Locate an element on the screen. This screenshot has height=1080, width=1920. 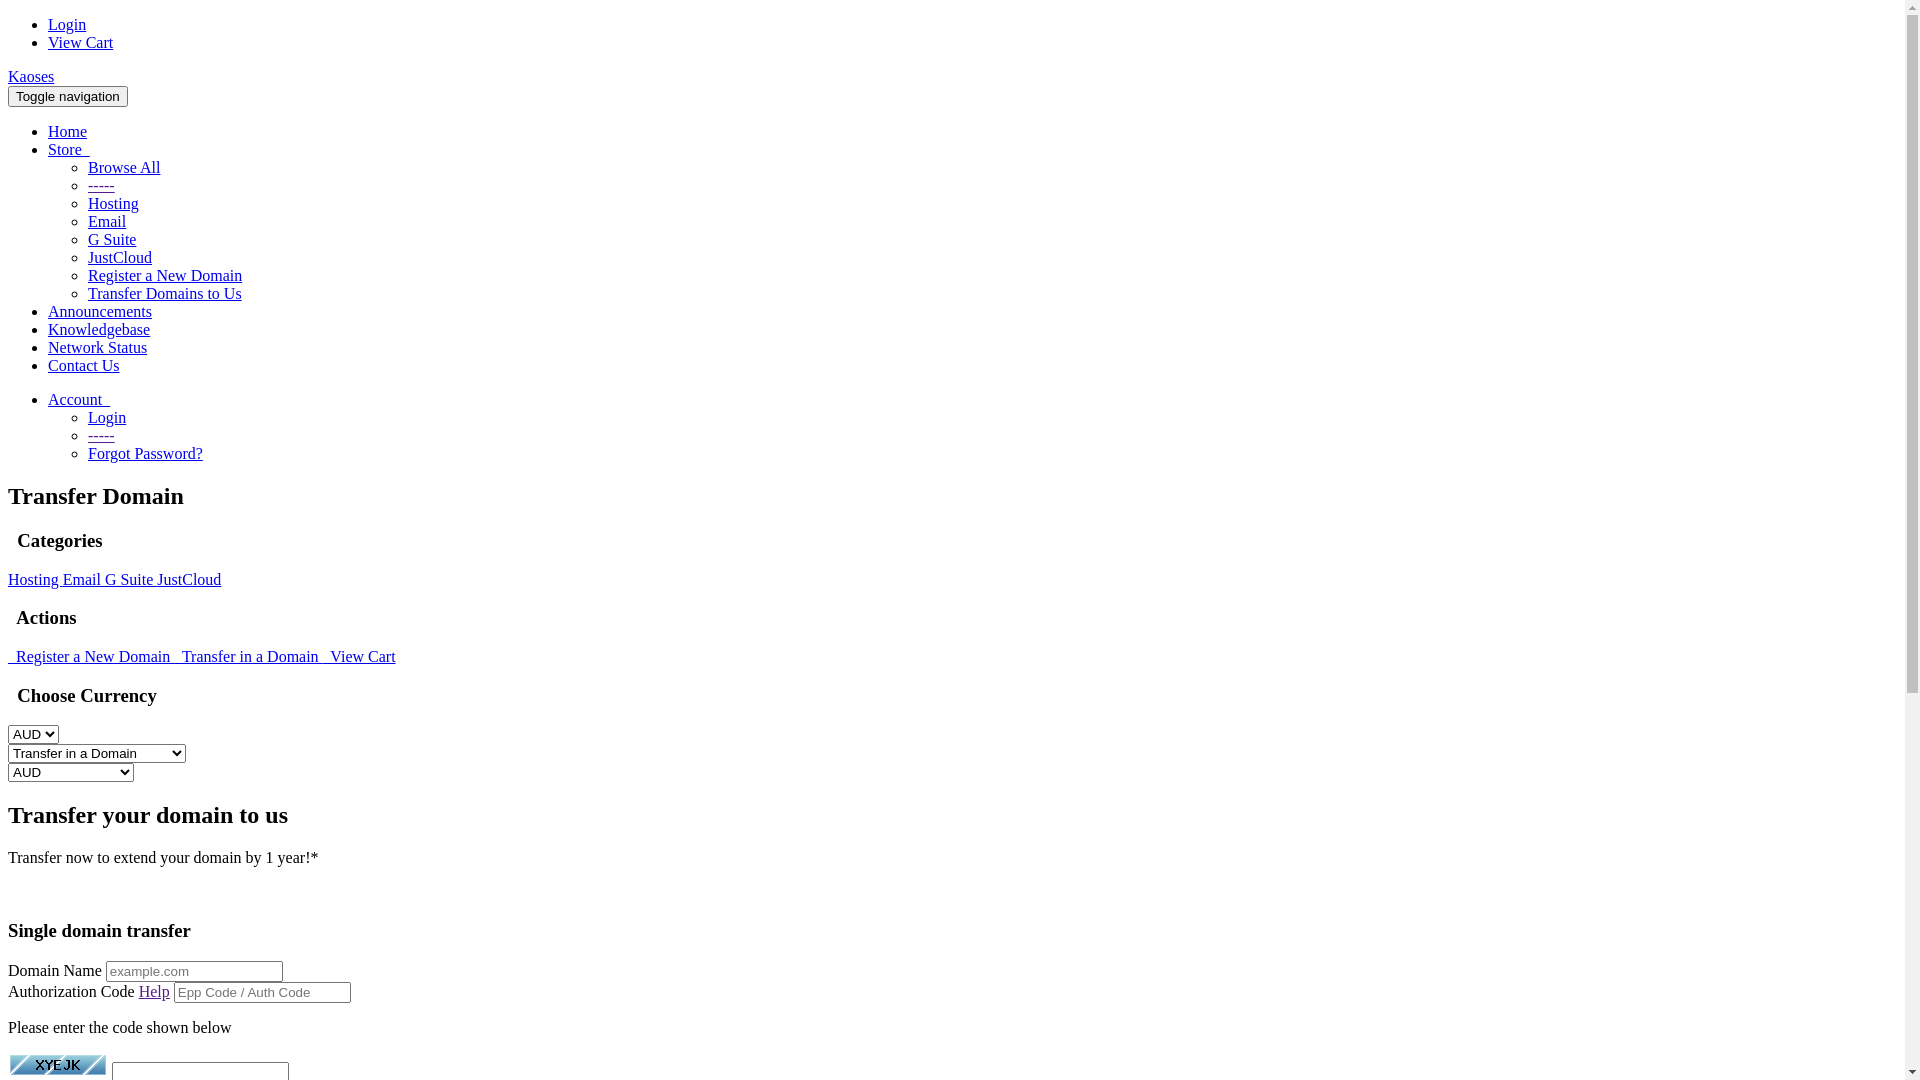
Account   is located at coordinates (79, 400).